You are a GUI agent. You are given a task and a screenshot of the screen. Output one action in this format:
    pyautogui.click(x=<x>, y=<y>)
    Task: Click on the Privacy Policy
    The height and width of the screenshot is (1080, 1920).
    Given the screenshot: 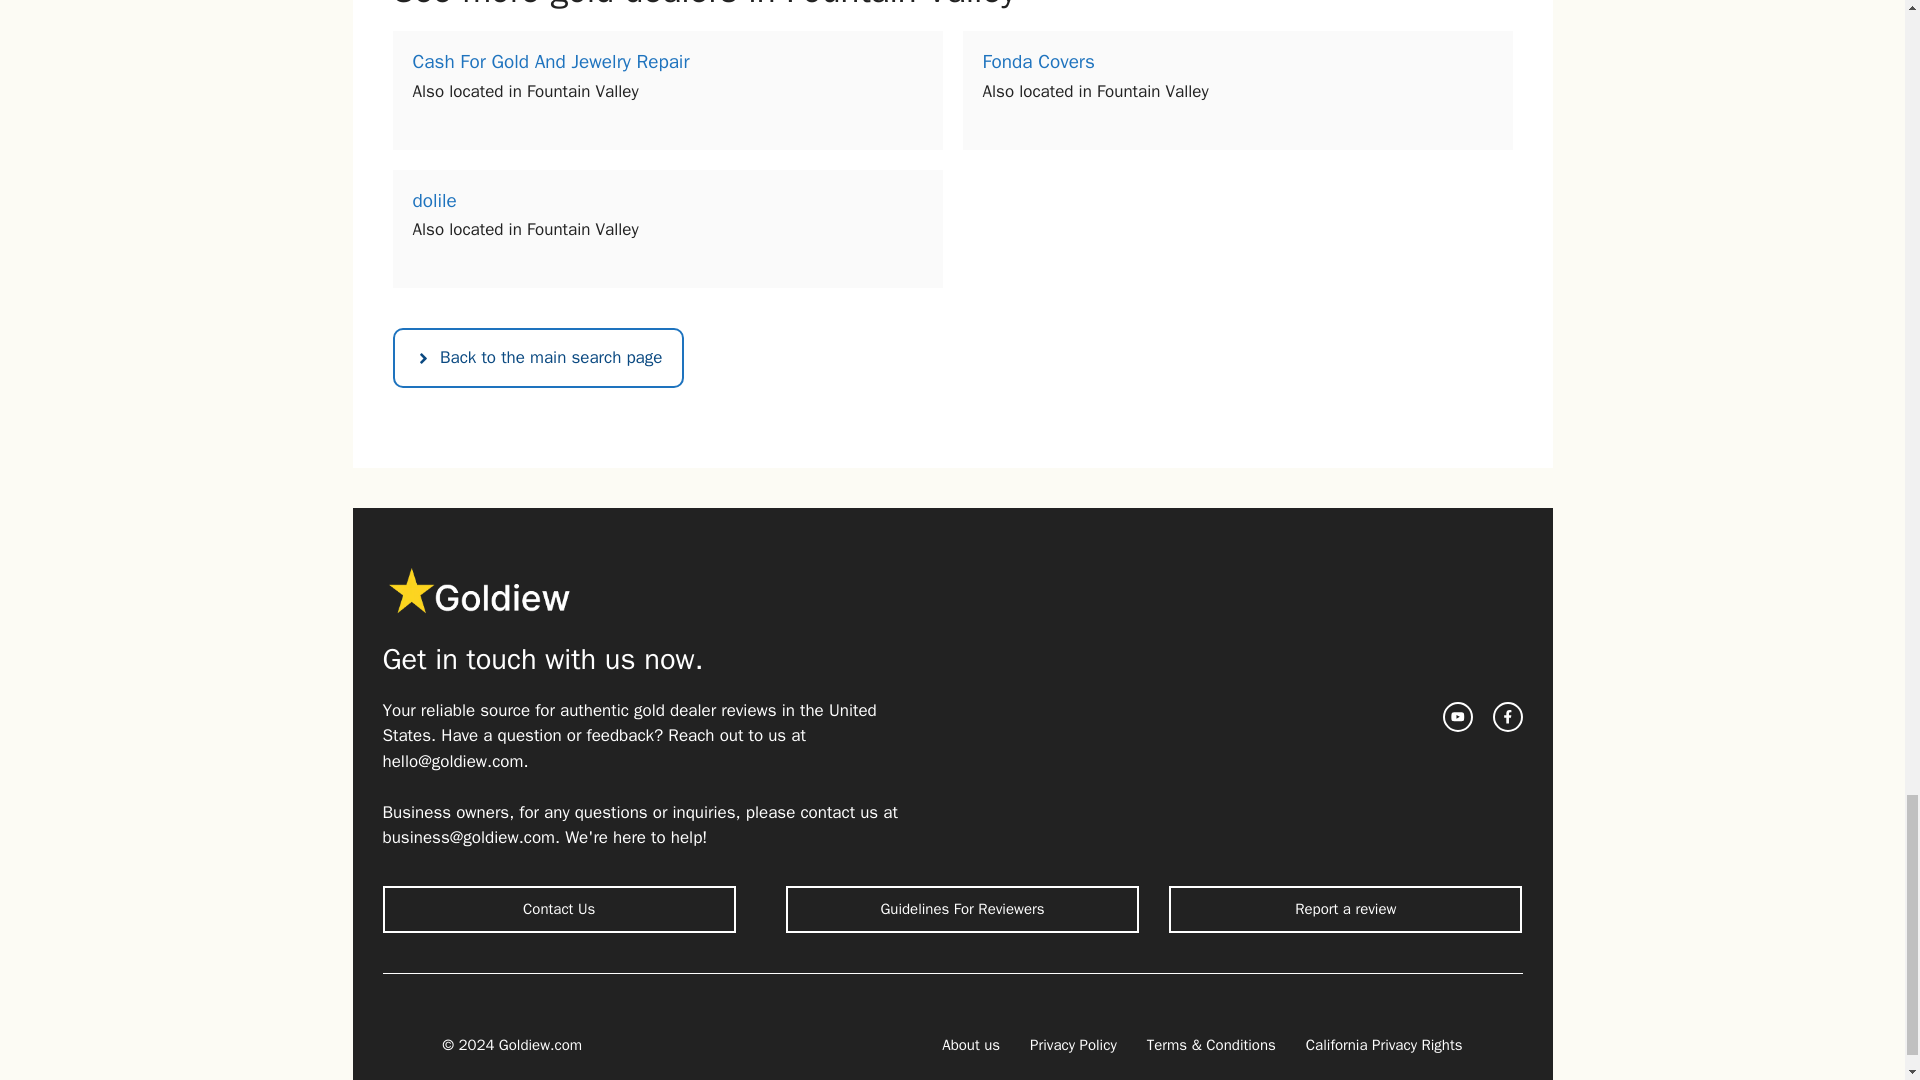 What is the action you would take?
    pyautogui.click(x=1073, y=1045)
    